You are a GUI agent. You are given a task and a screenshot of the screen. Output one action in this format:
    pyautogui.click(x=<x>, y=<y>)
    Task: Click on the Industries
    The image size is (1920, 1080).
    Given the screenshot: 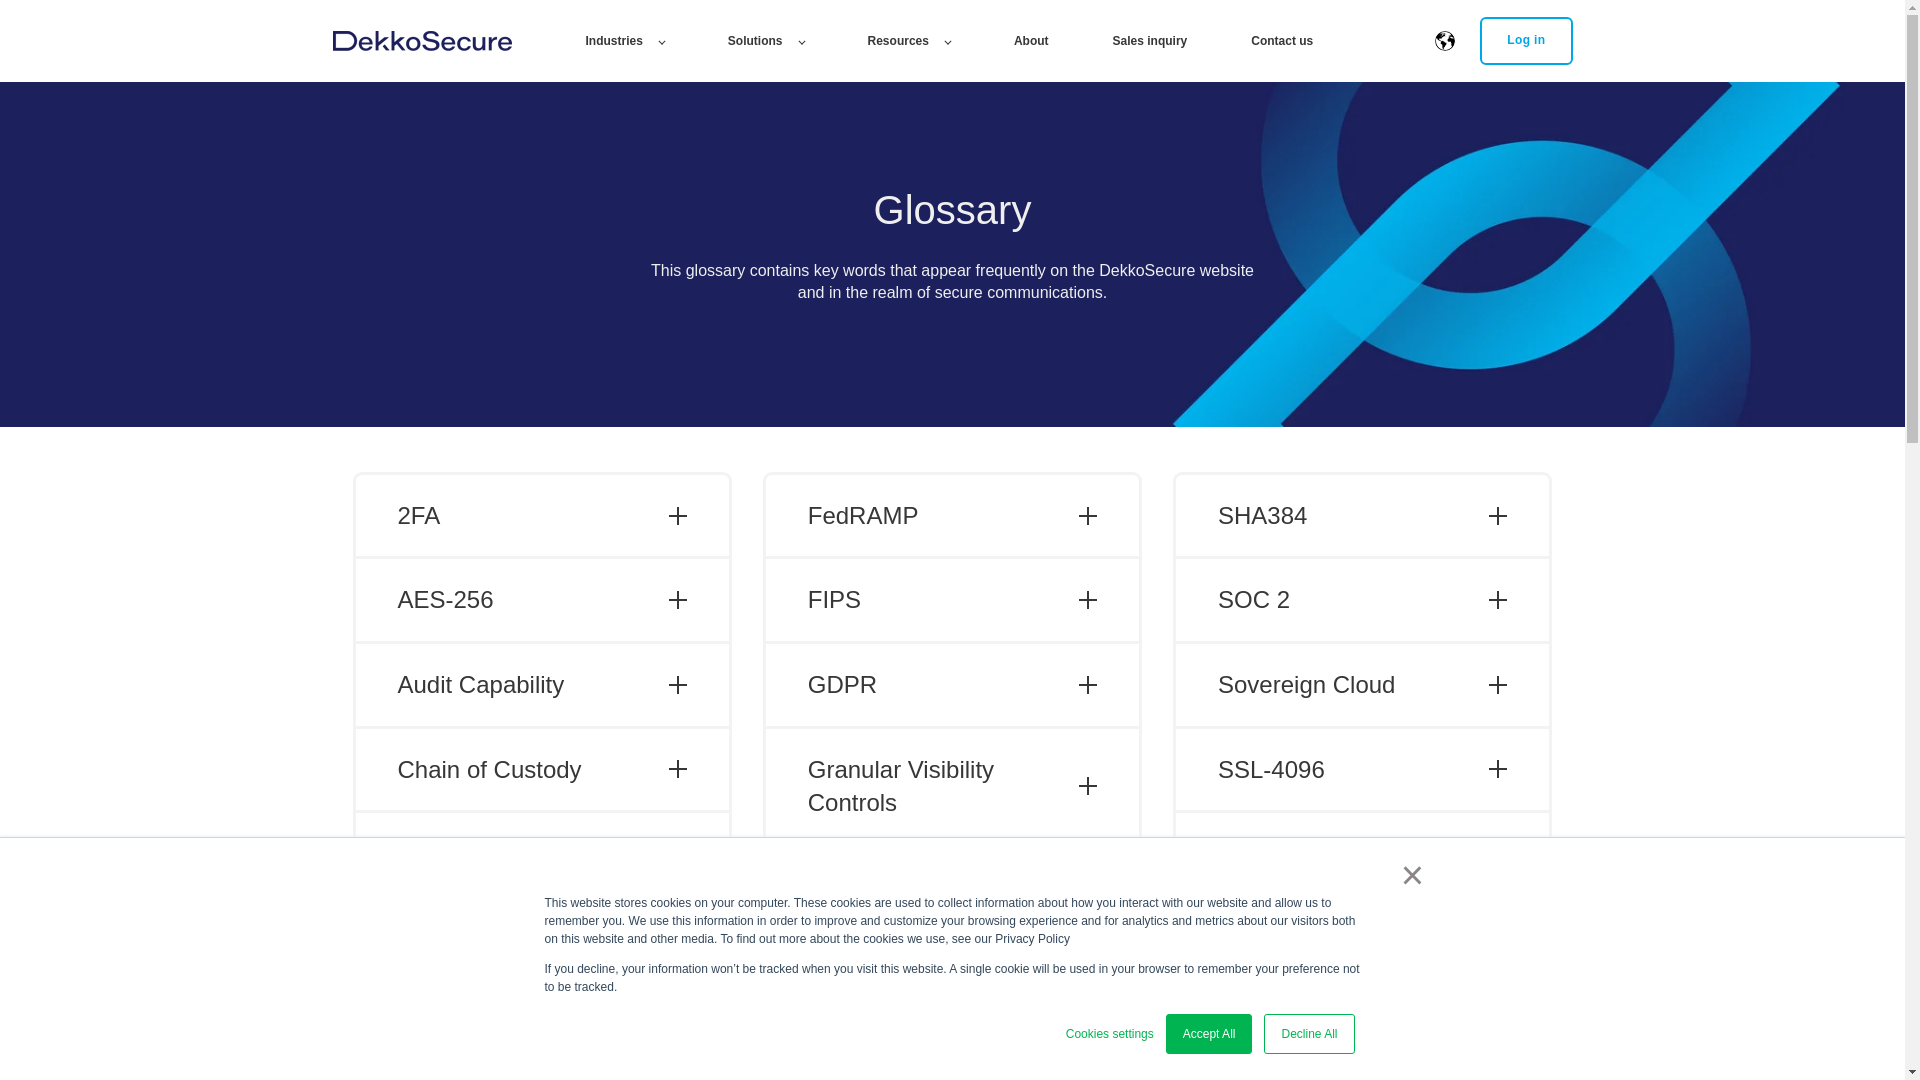 What is the action you would take?
    pyautogui.click(x=624, y=40)
    